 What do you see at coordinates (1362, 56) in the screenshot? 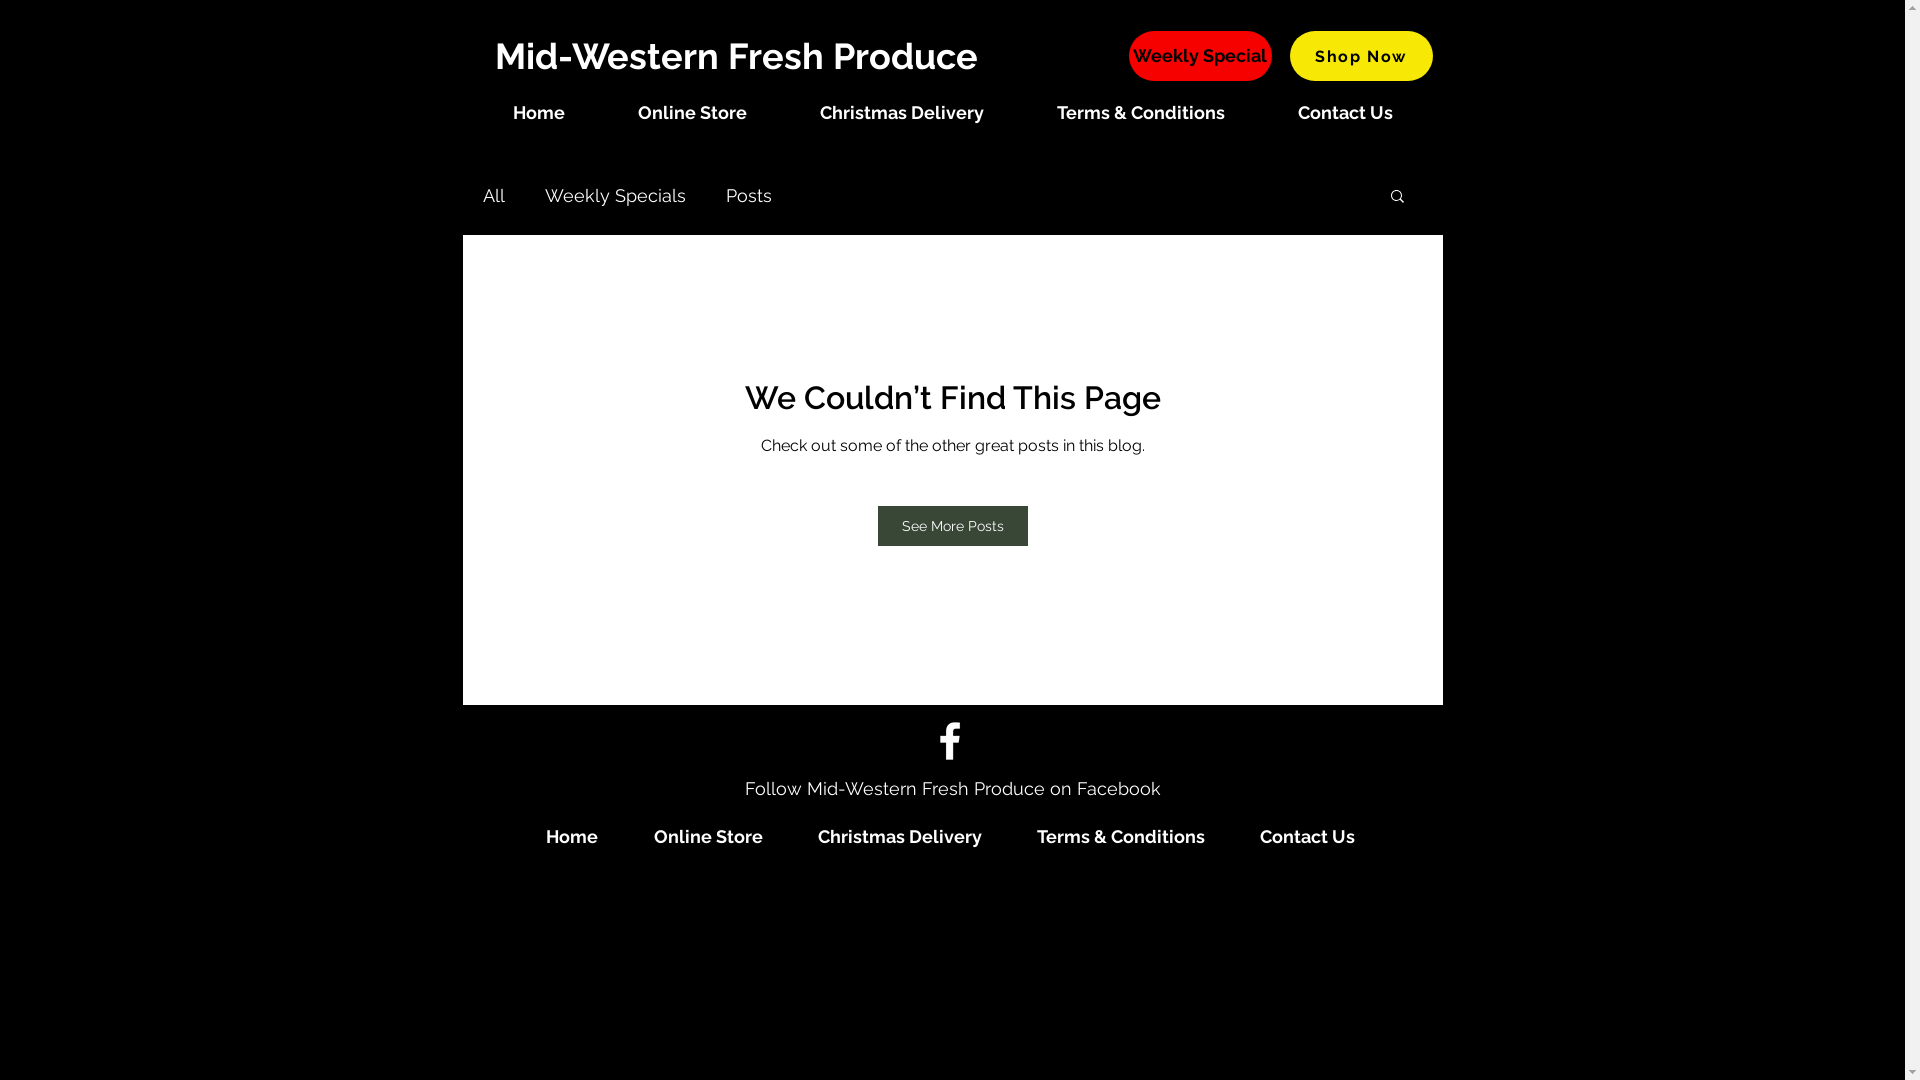
I see `Shop Now` at bounding box center [1362, 56].